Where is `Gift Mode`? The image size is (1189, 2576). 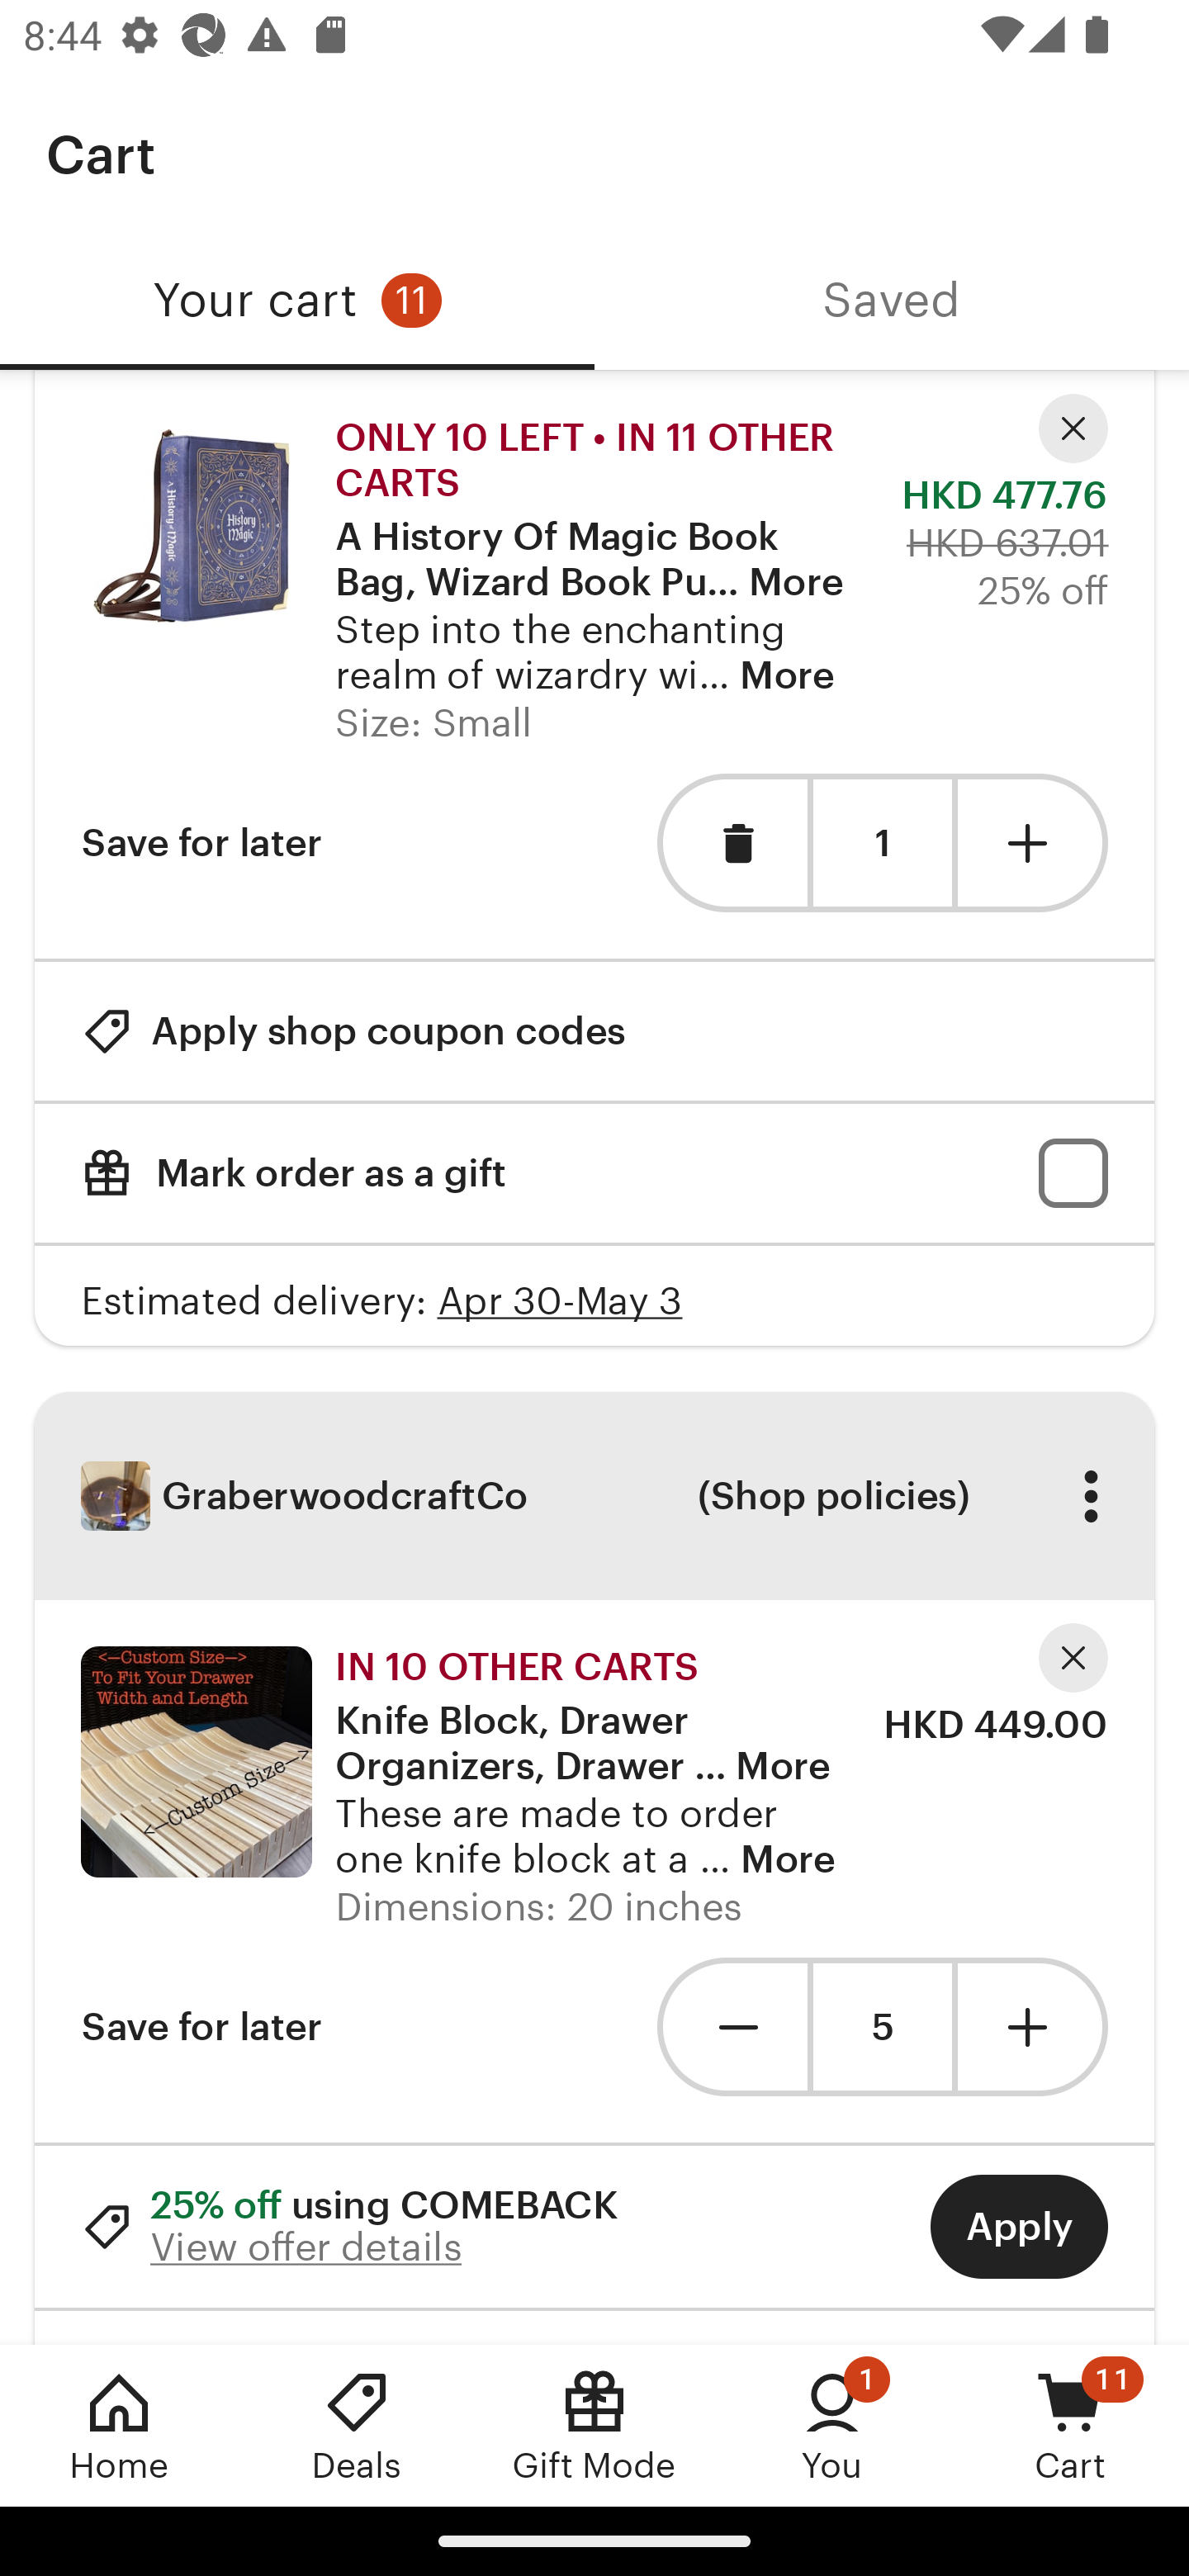 Gift Mode is located at coordinates (594, 2425).